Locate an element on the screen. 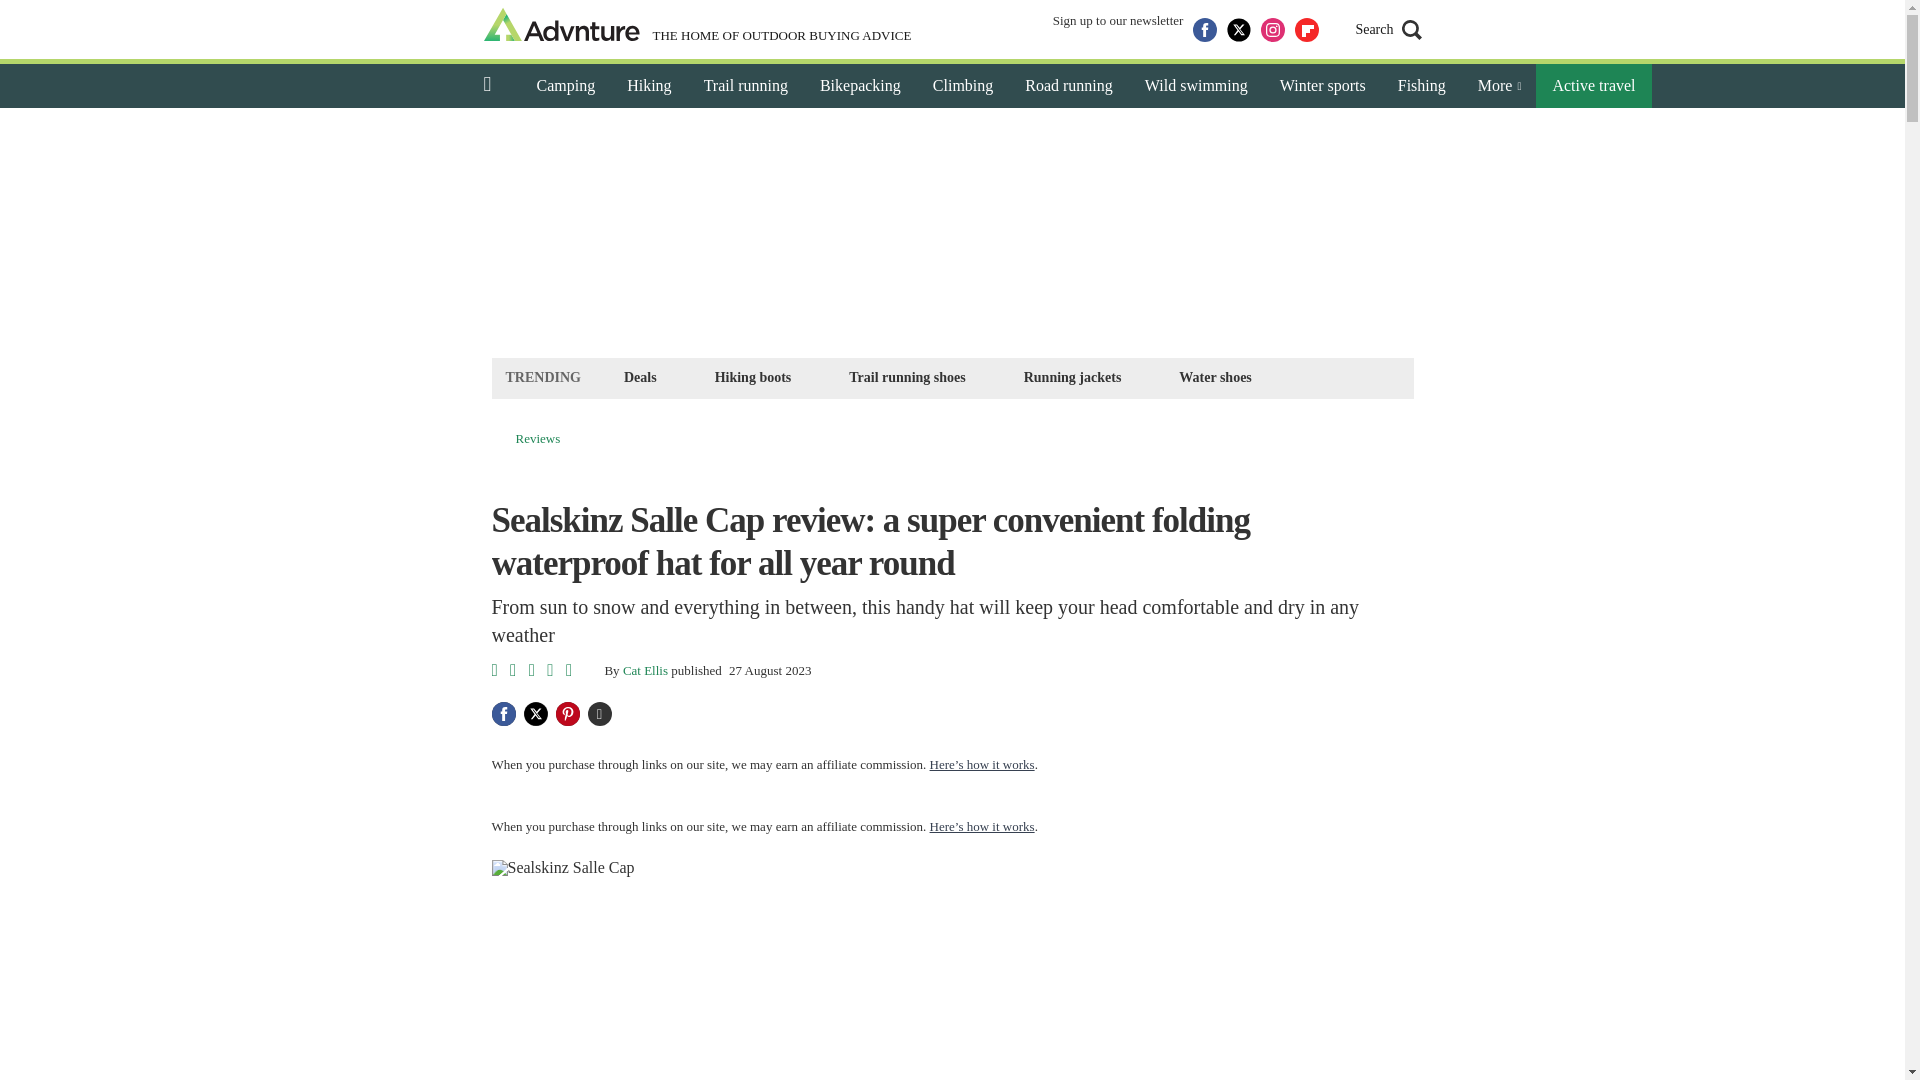  THE HOME OF OUTDOOR BUYING ADVICE is located at coordinates (698, 27).